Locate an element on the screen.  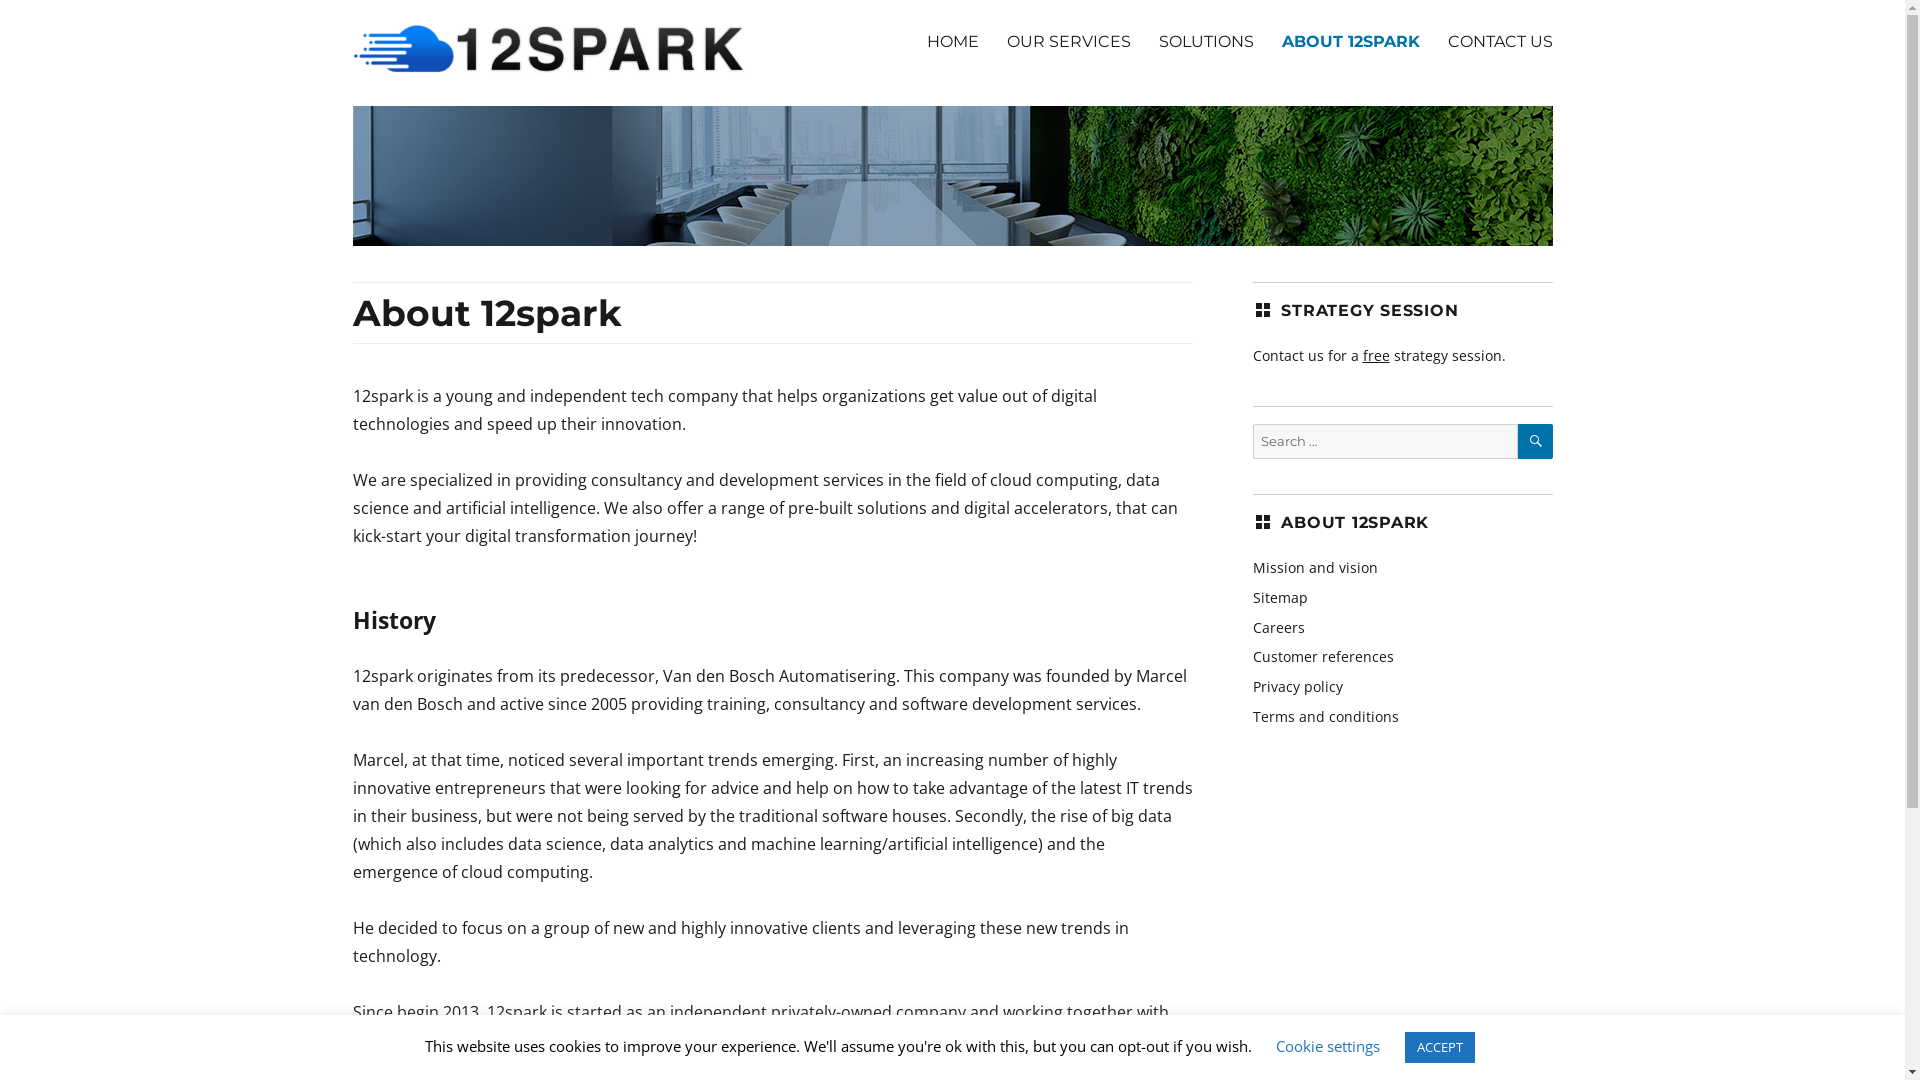
OUR SERVICES is located at coordinates (1068, 41).